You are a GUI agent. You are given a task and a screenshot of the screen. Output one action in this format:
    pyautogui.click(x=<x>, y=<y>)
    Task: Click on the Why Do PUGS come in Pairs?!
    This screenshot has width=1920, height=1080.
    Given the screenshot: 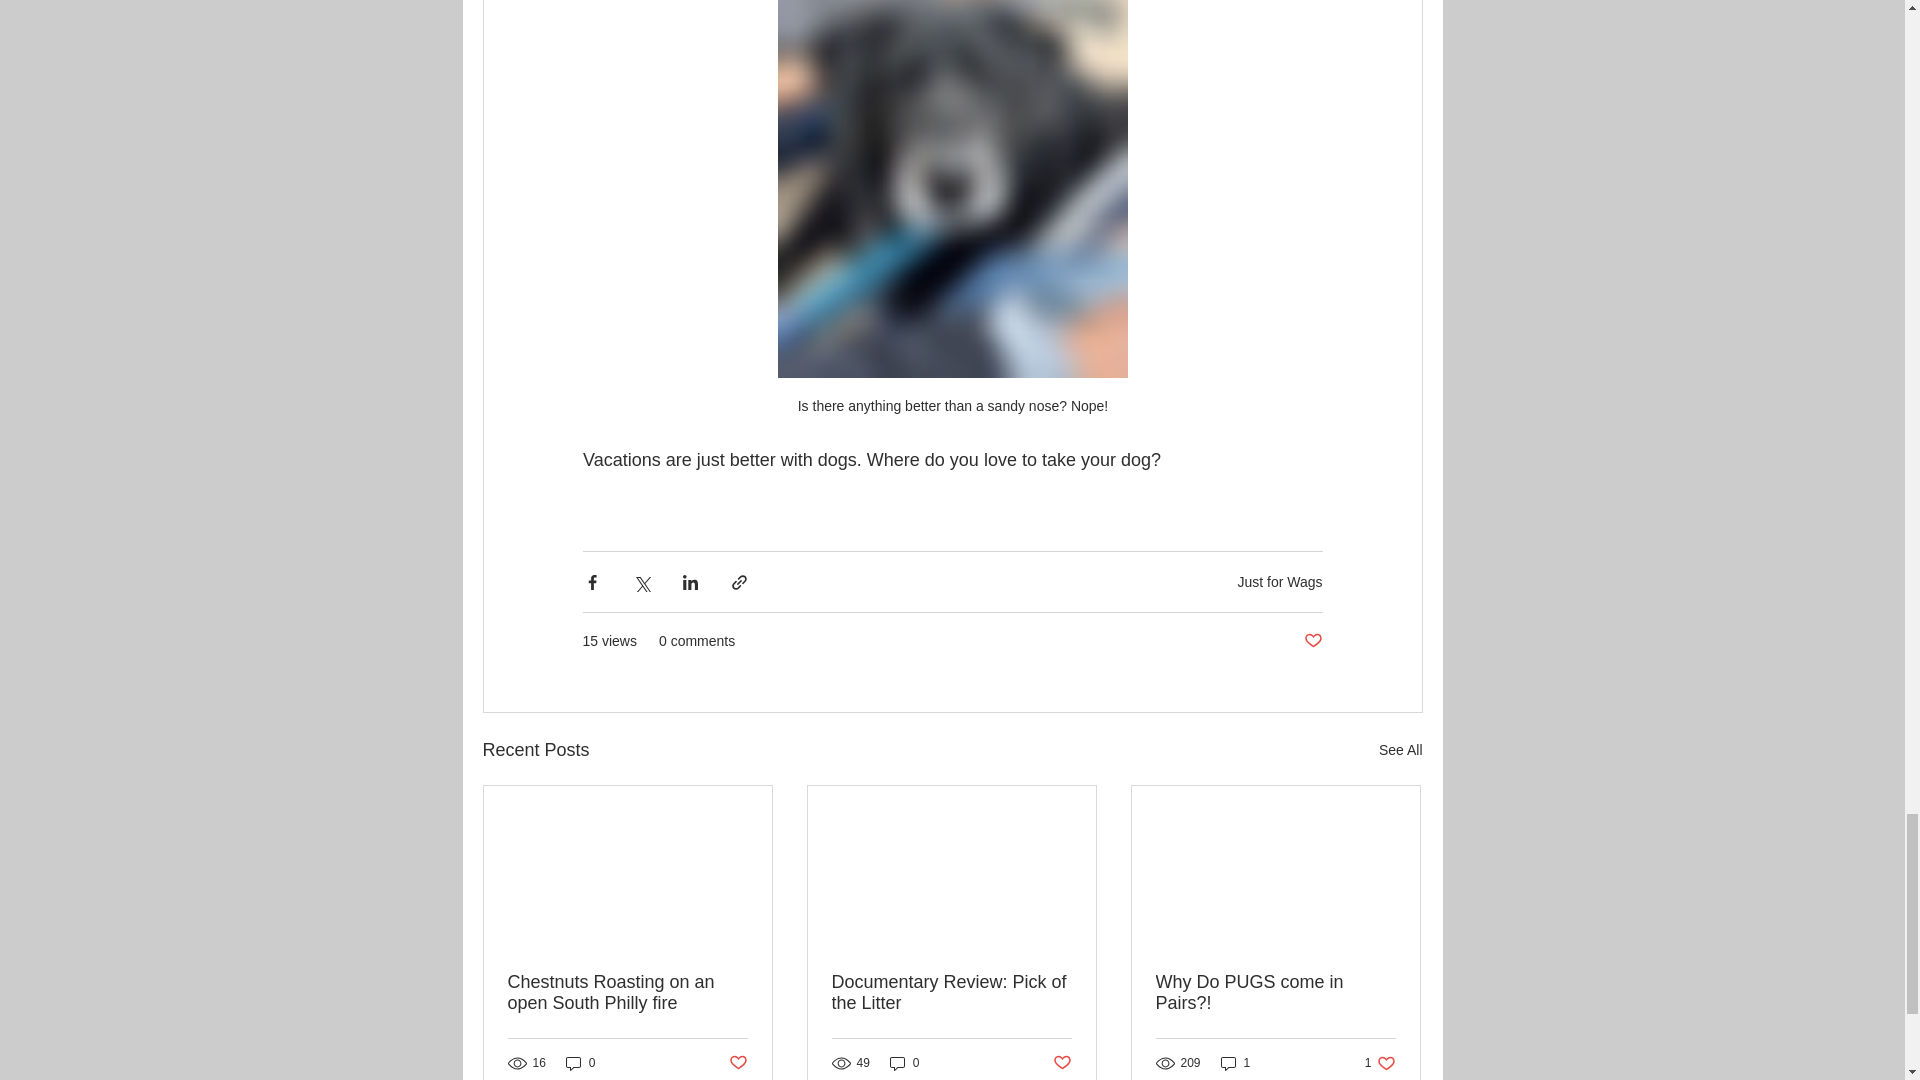 What is the action you would take?
    pyautogui.click(x=1380, y=1064)
    